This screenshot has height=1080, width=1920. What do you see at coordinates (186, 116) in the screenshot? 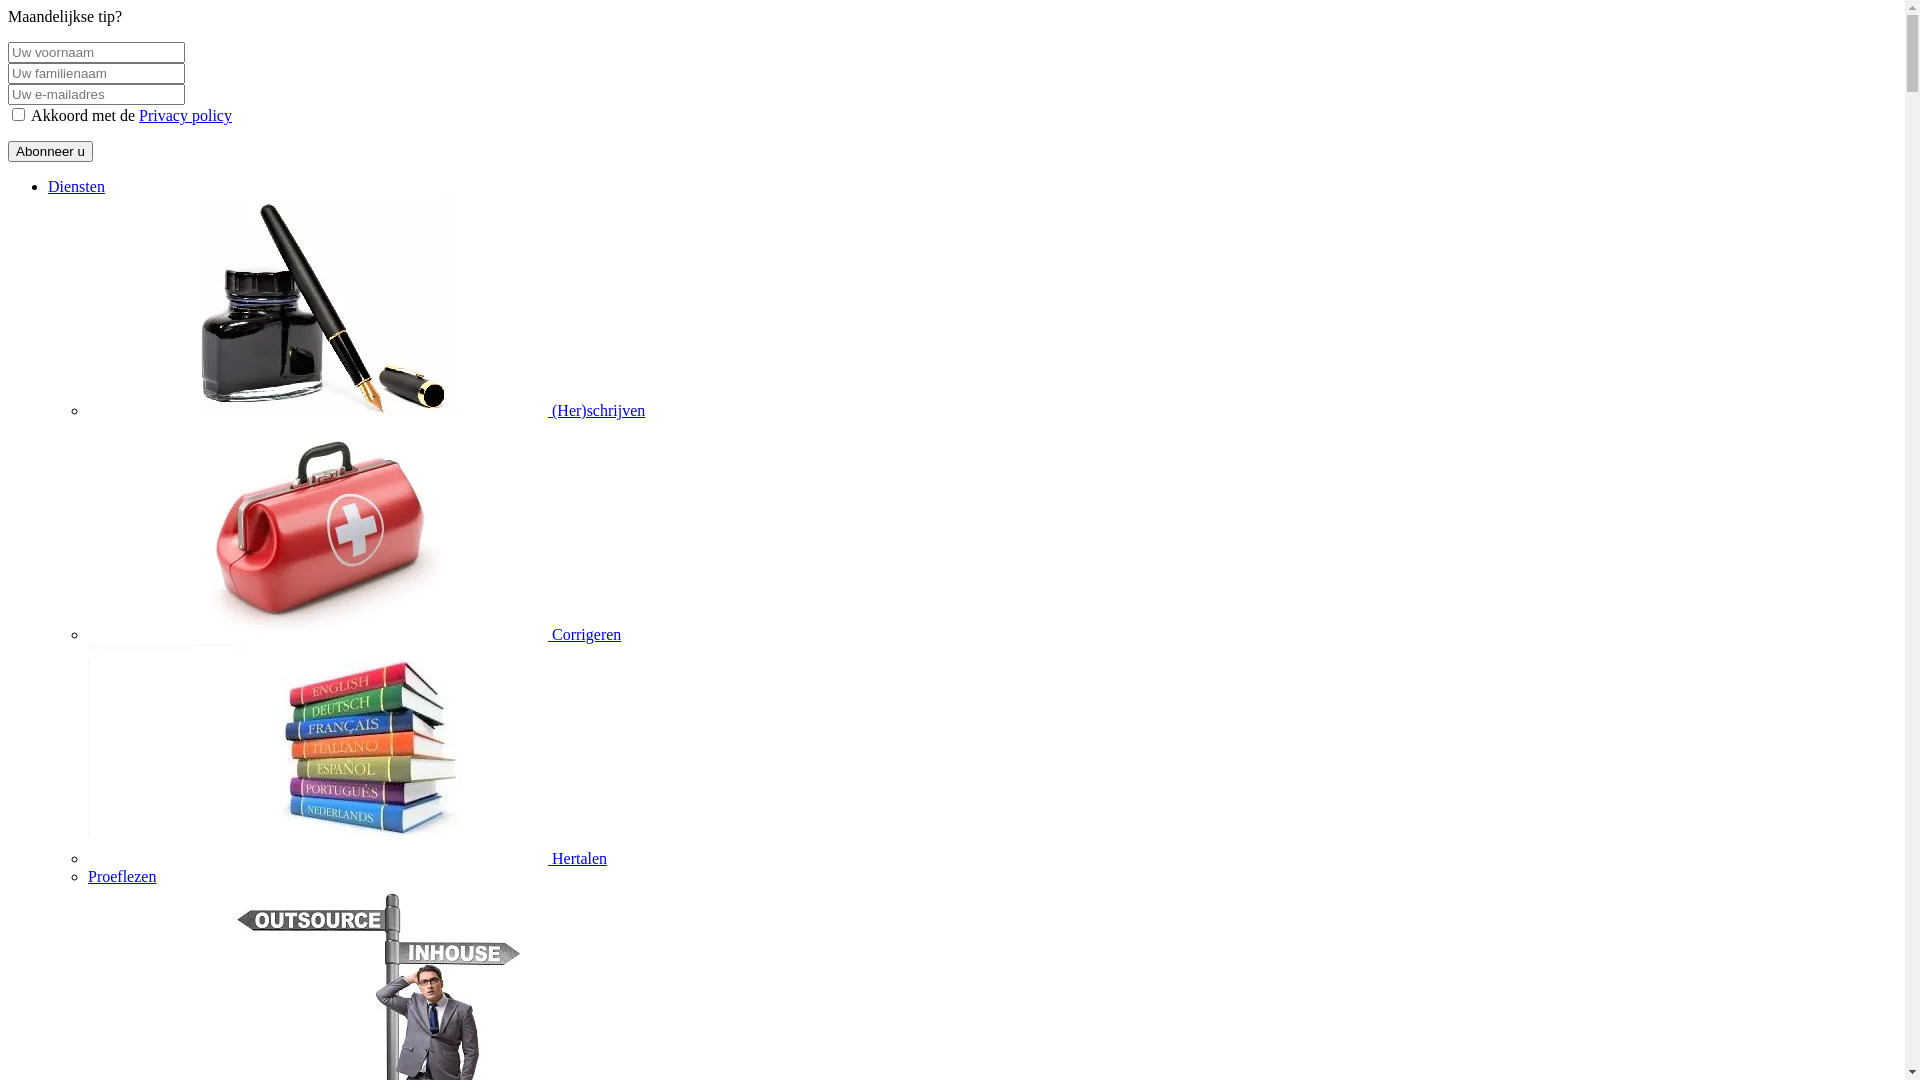
I see `Privacy policy` at bounding box center [186, 116].